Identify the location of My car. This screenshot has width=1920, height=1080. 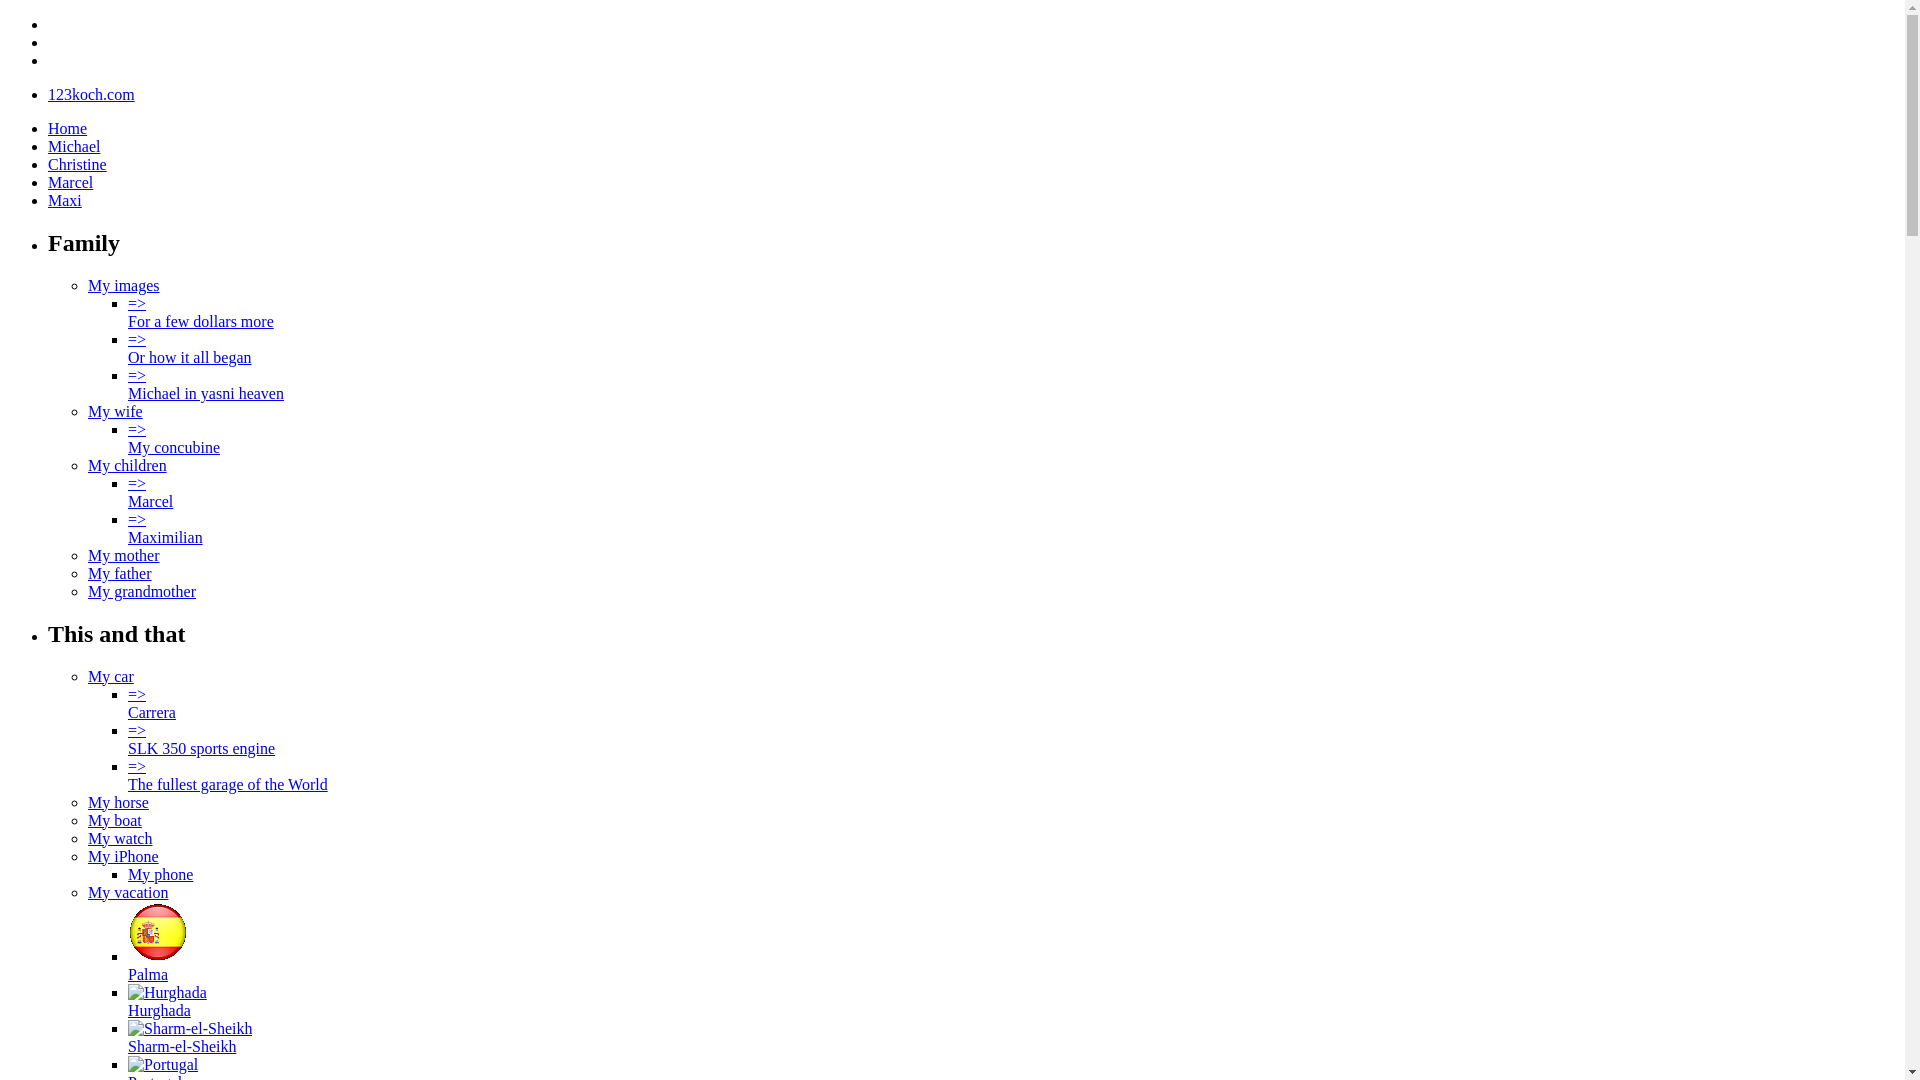
(111, 676).